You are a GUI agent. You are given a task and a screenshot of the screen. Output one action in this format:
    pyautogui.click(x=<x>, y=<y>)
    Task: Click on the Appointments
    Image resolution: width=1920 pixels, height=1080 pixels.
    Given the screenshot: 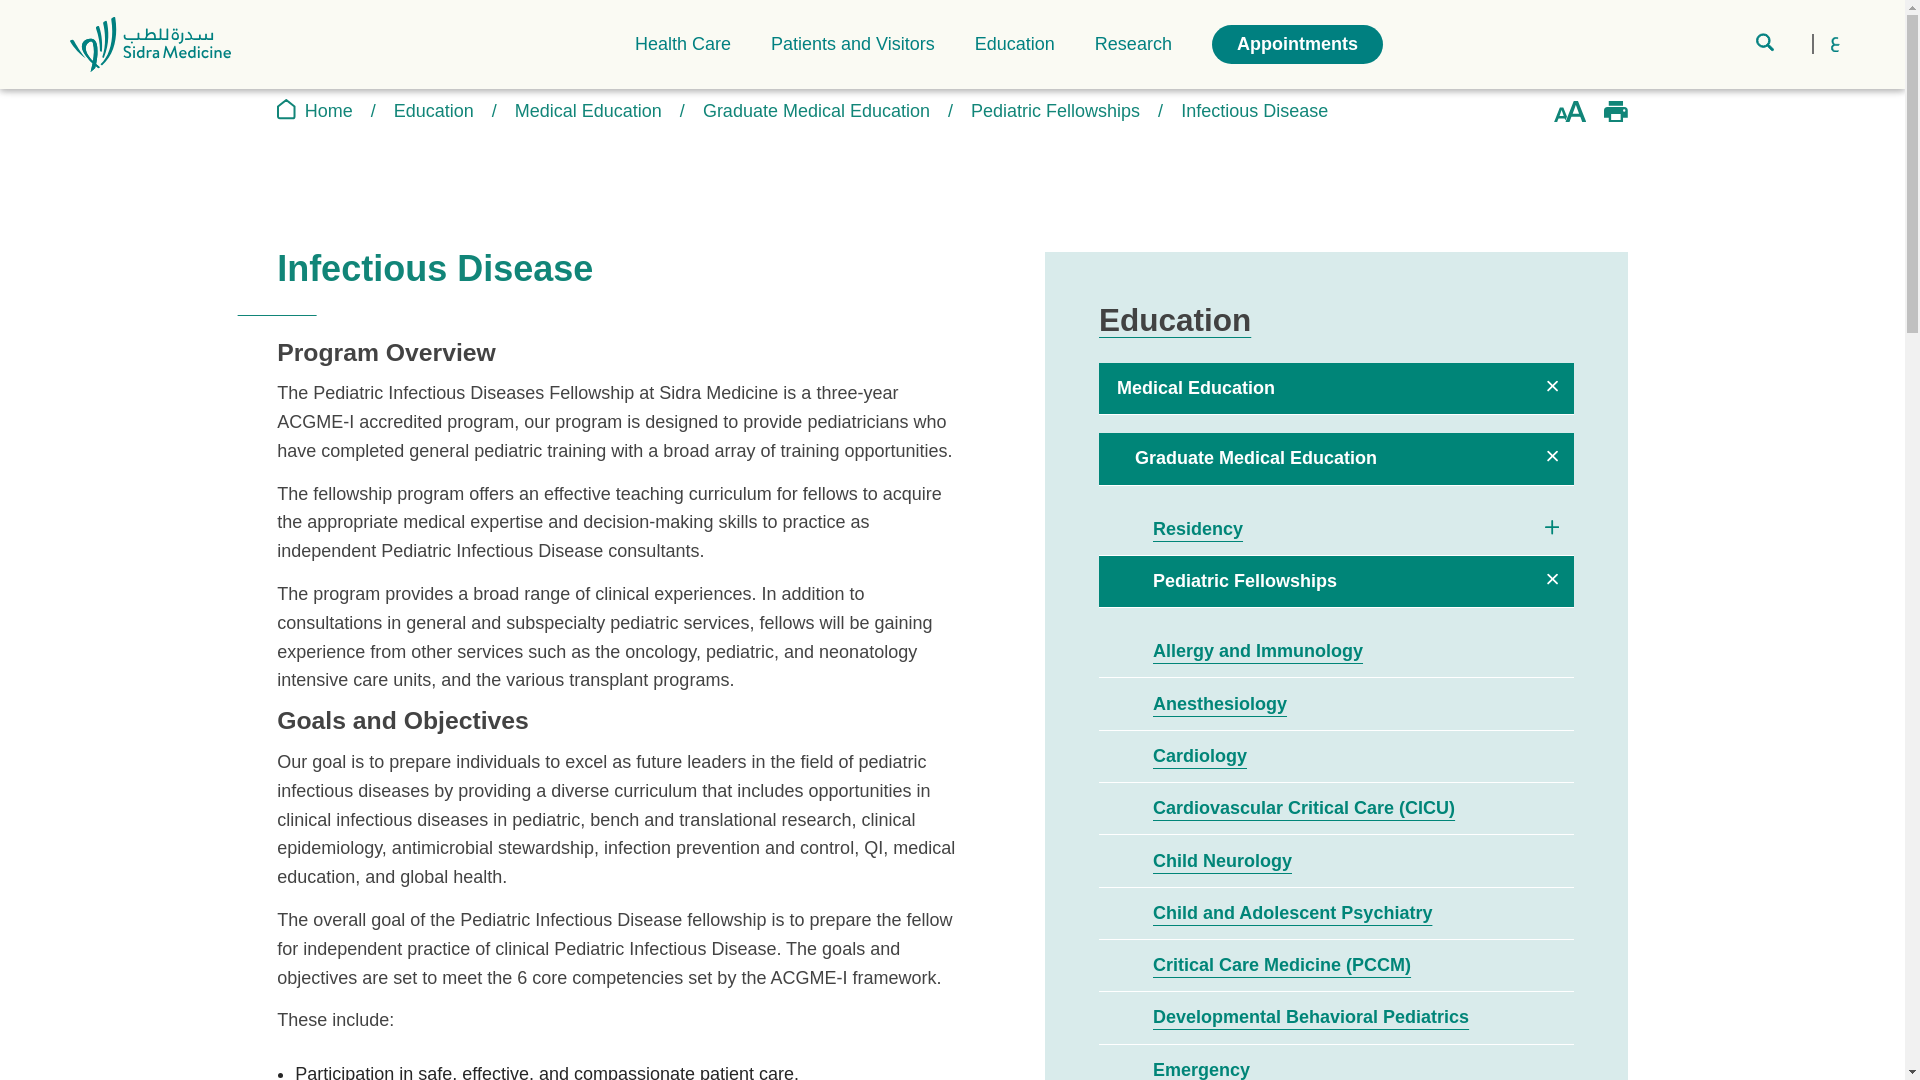 What is the action you would take?
    pyautogui.click(x=1296, y=44)
    